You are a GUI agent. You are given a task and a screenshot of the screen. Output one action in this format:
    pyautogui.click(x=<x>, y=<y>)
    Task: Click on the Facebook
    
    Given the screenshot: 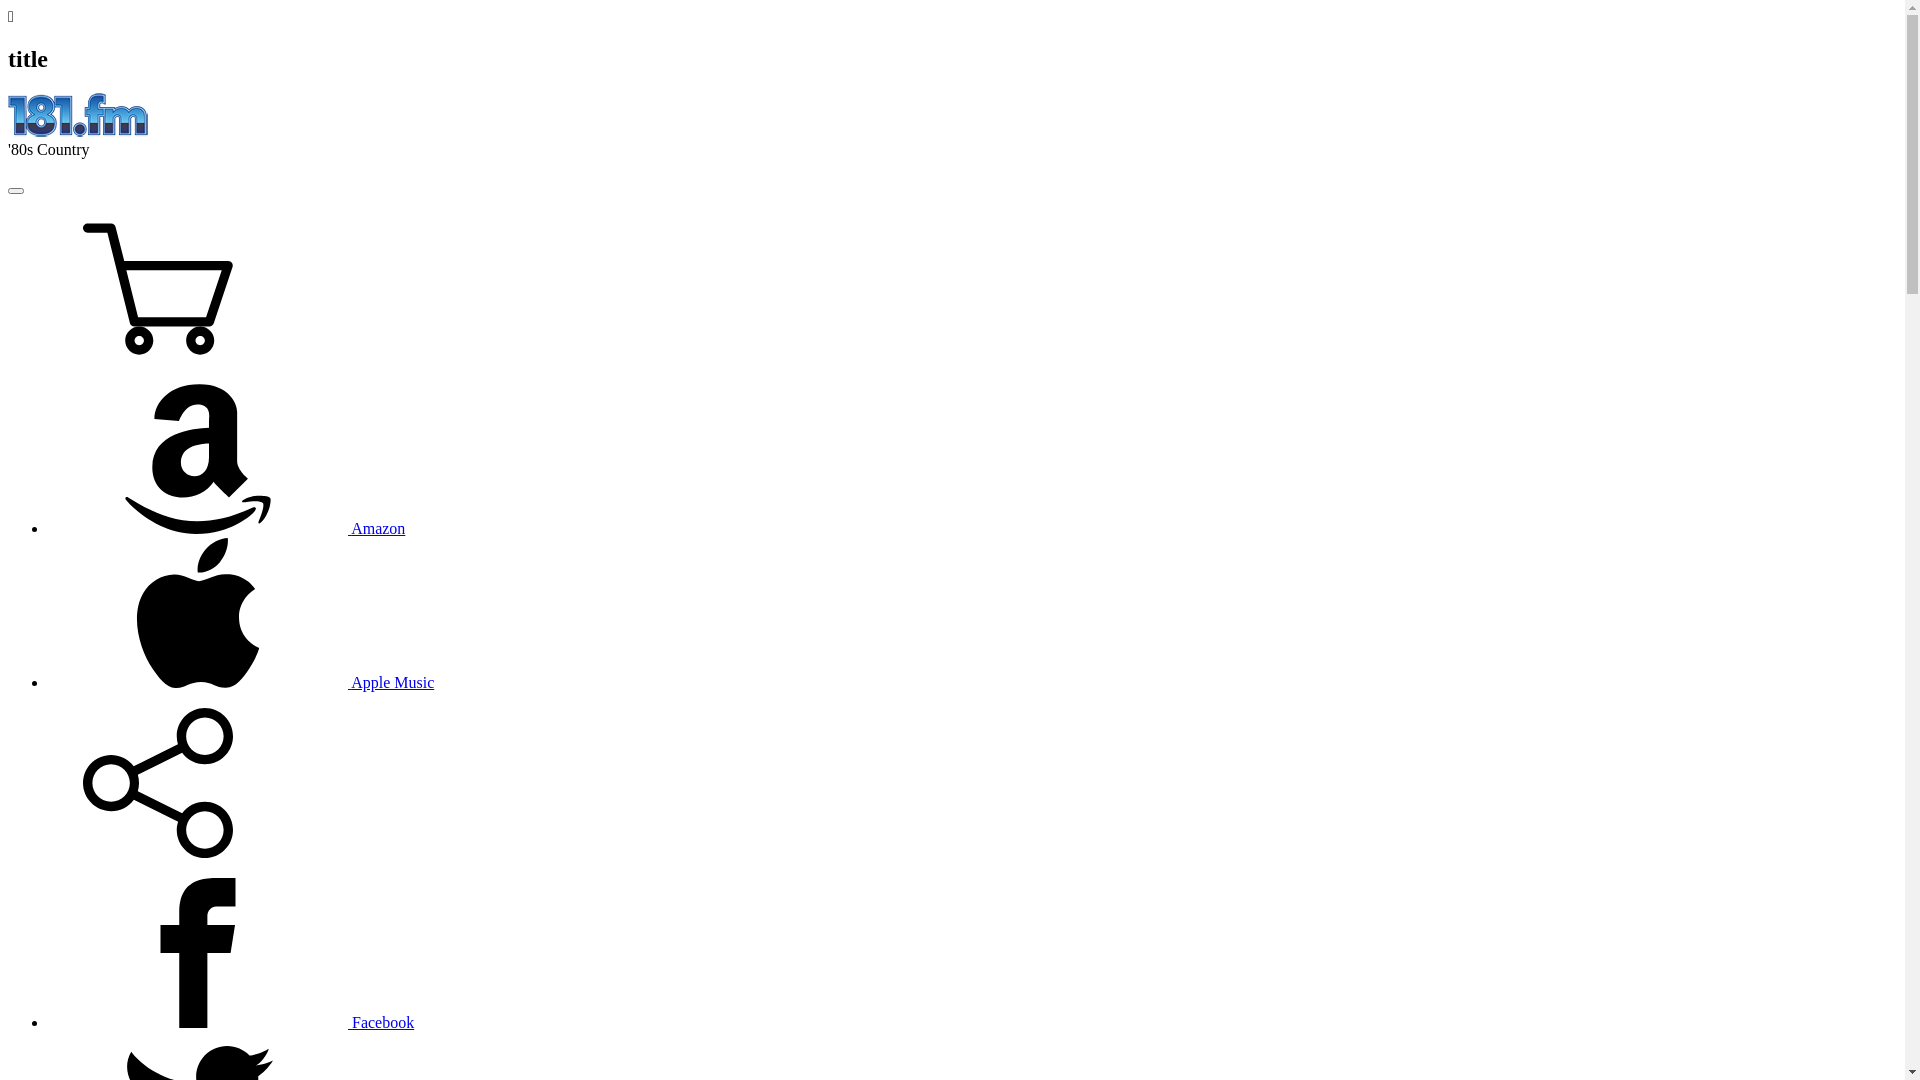 What is the action you would take?
    pyautogui.click(x=231, y=1022)
    